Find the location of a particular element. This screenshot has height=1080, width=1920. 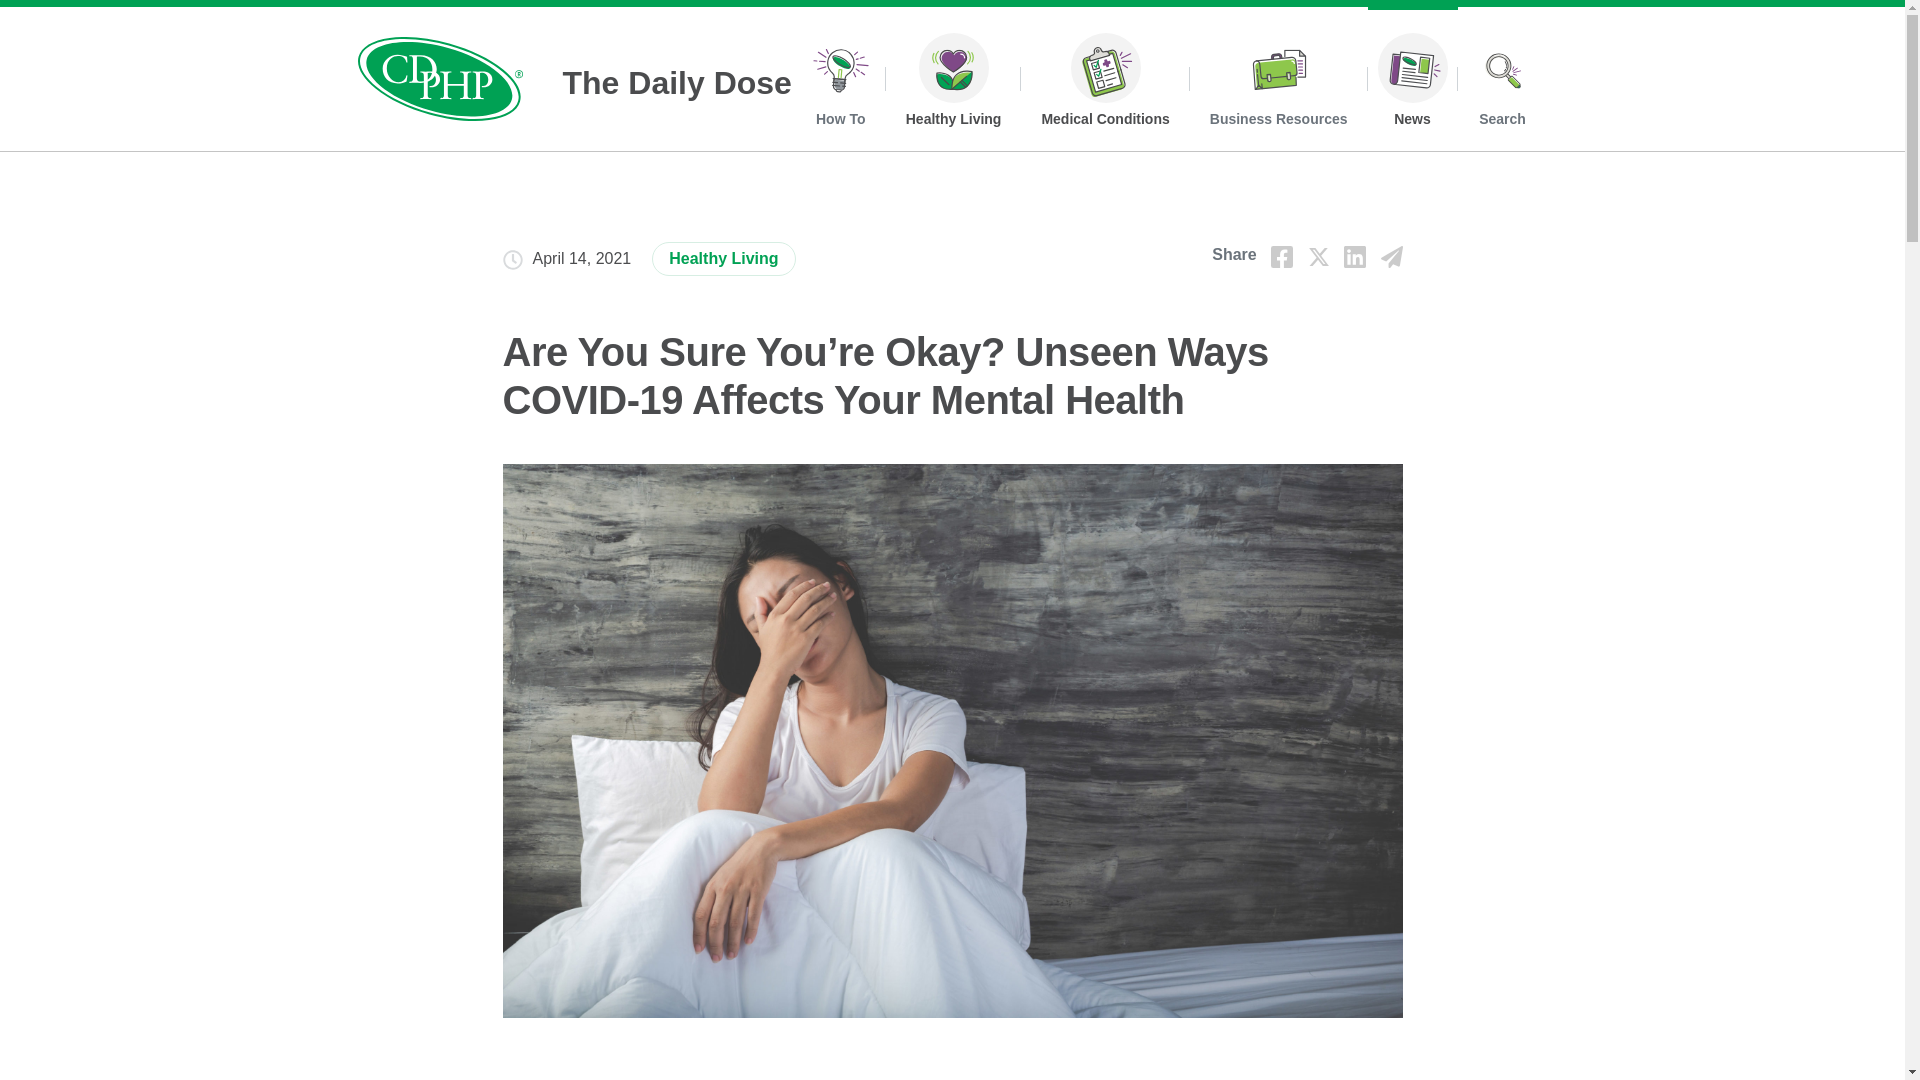

Business Resources is located at coordinates (1278, 84).